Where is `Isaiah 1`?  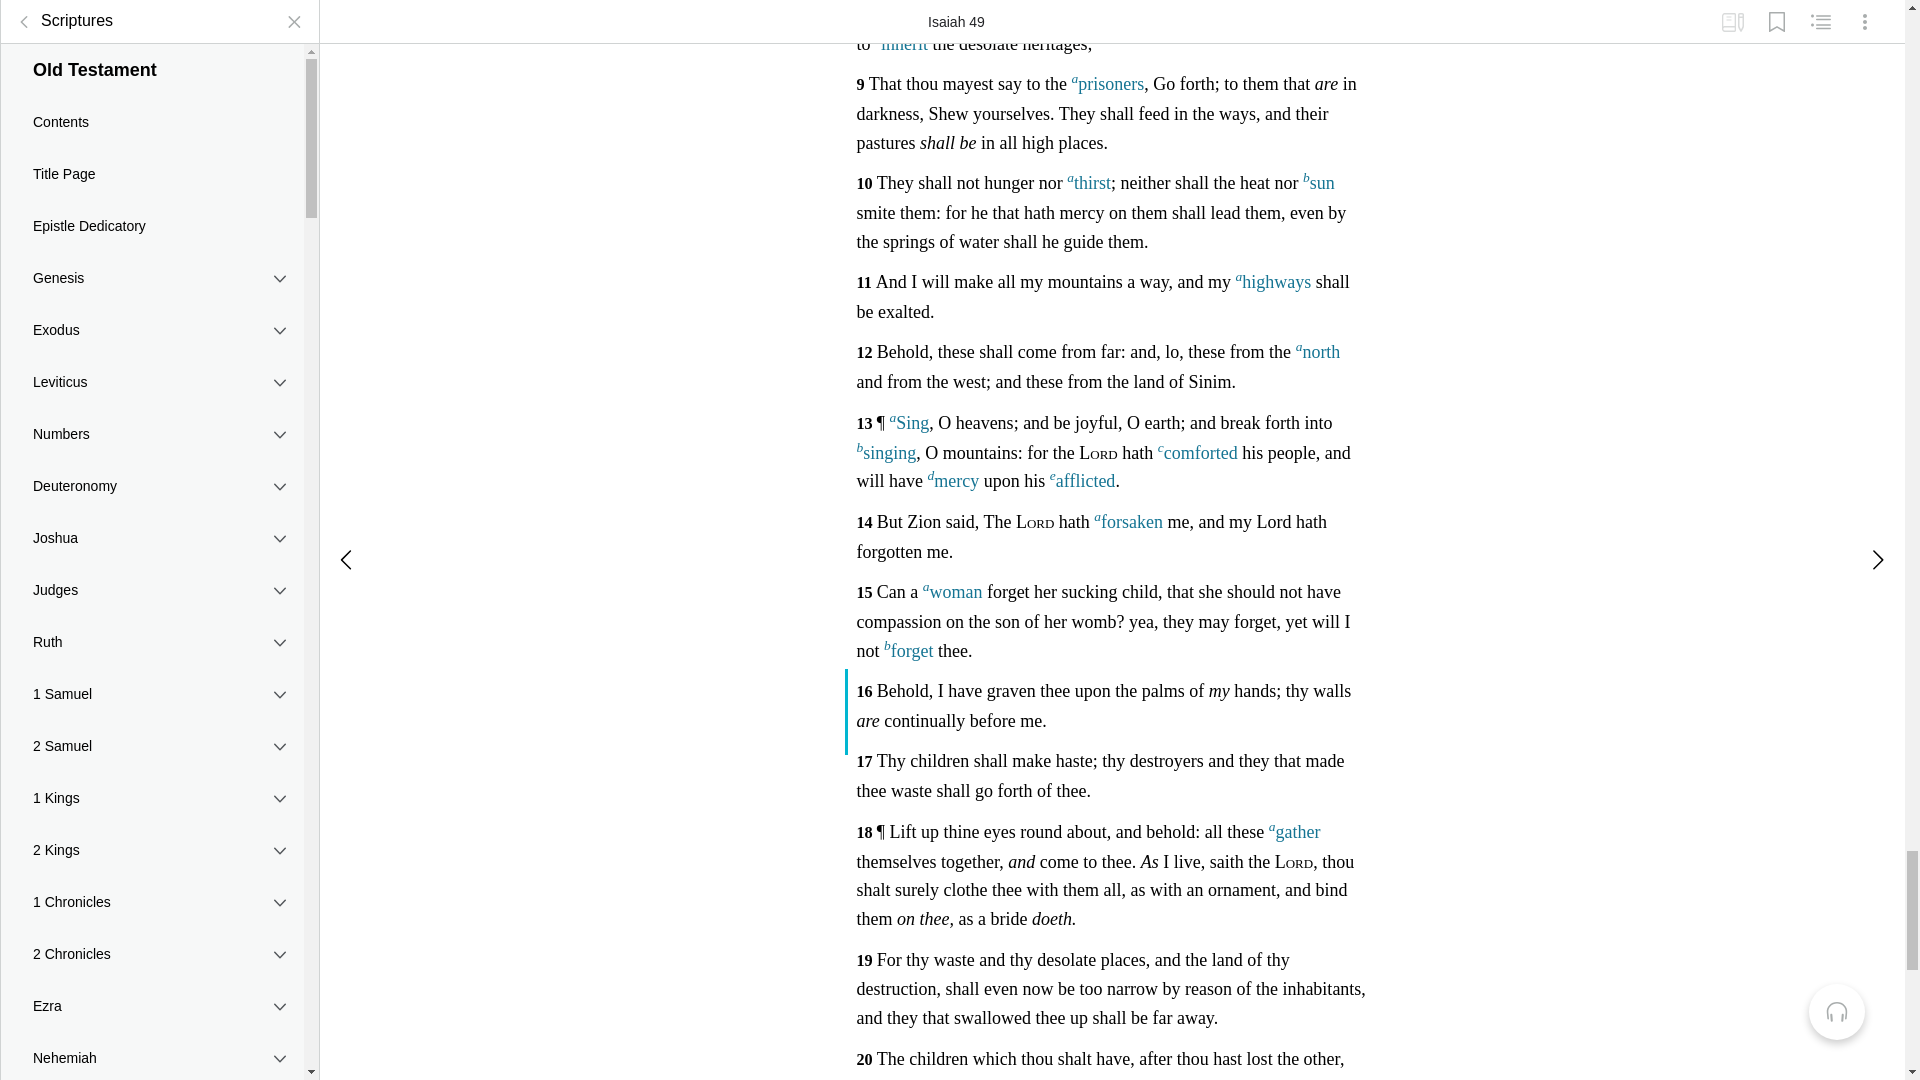
Isaiah 1 is located at coordinates (152, 406).